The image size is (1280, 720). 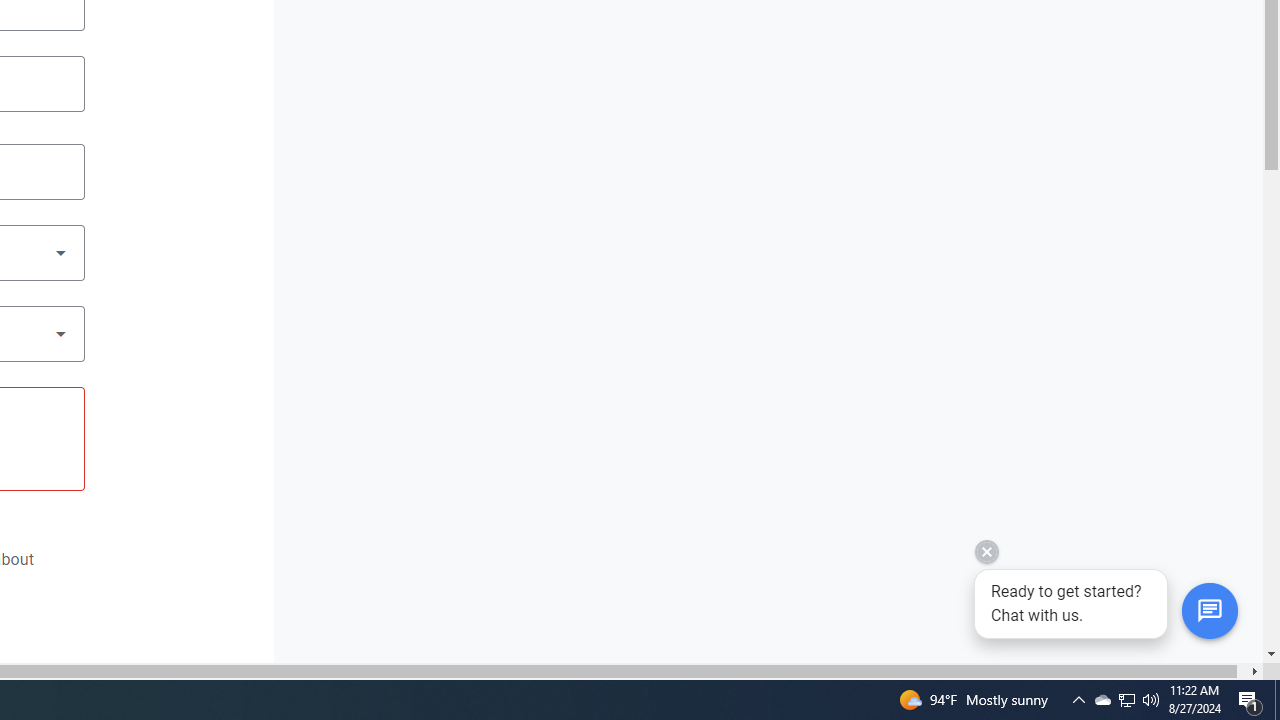 What do you see at coordinates (1209, 611) in the screenshot?
I see `Button to activate chat` at bounding box center [1209, 611].